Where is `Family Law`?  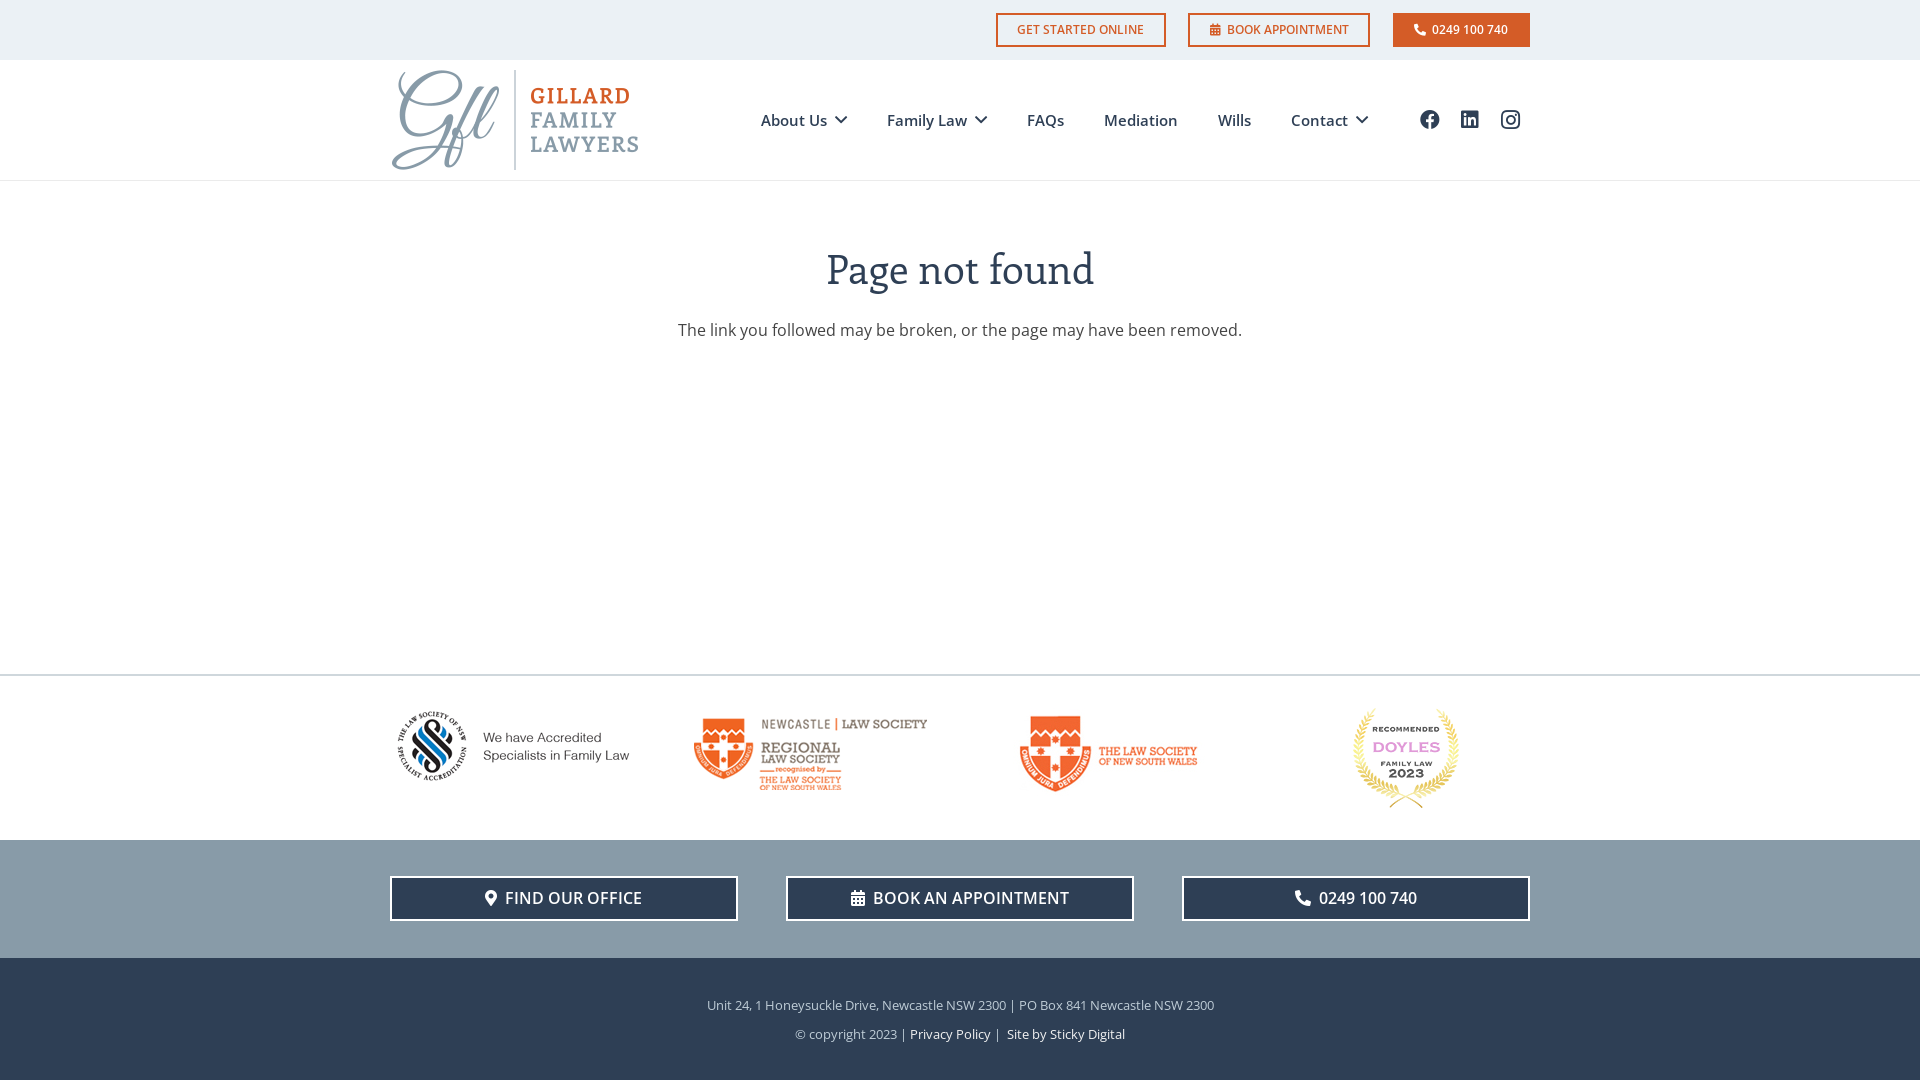
Family Law is located at coordinates (937, 120).